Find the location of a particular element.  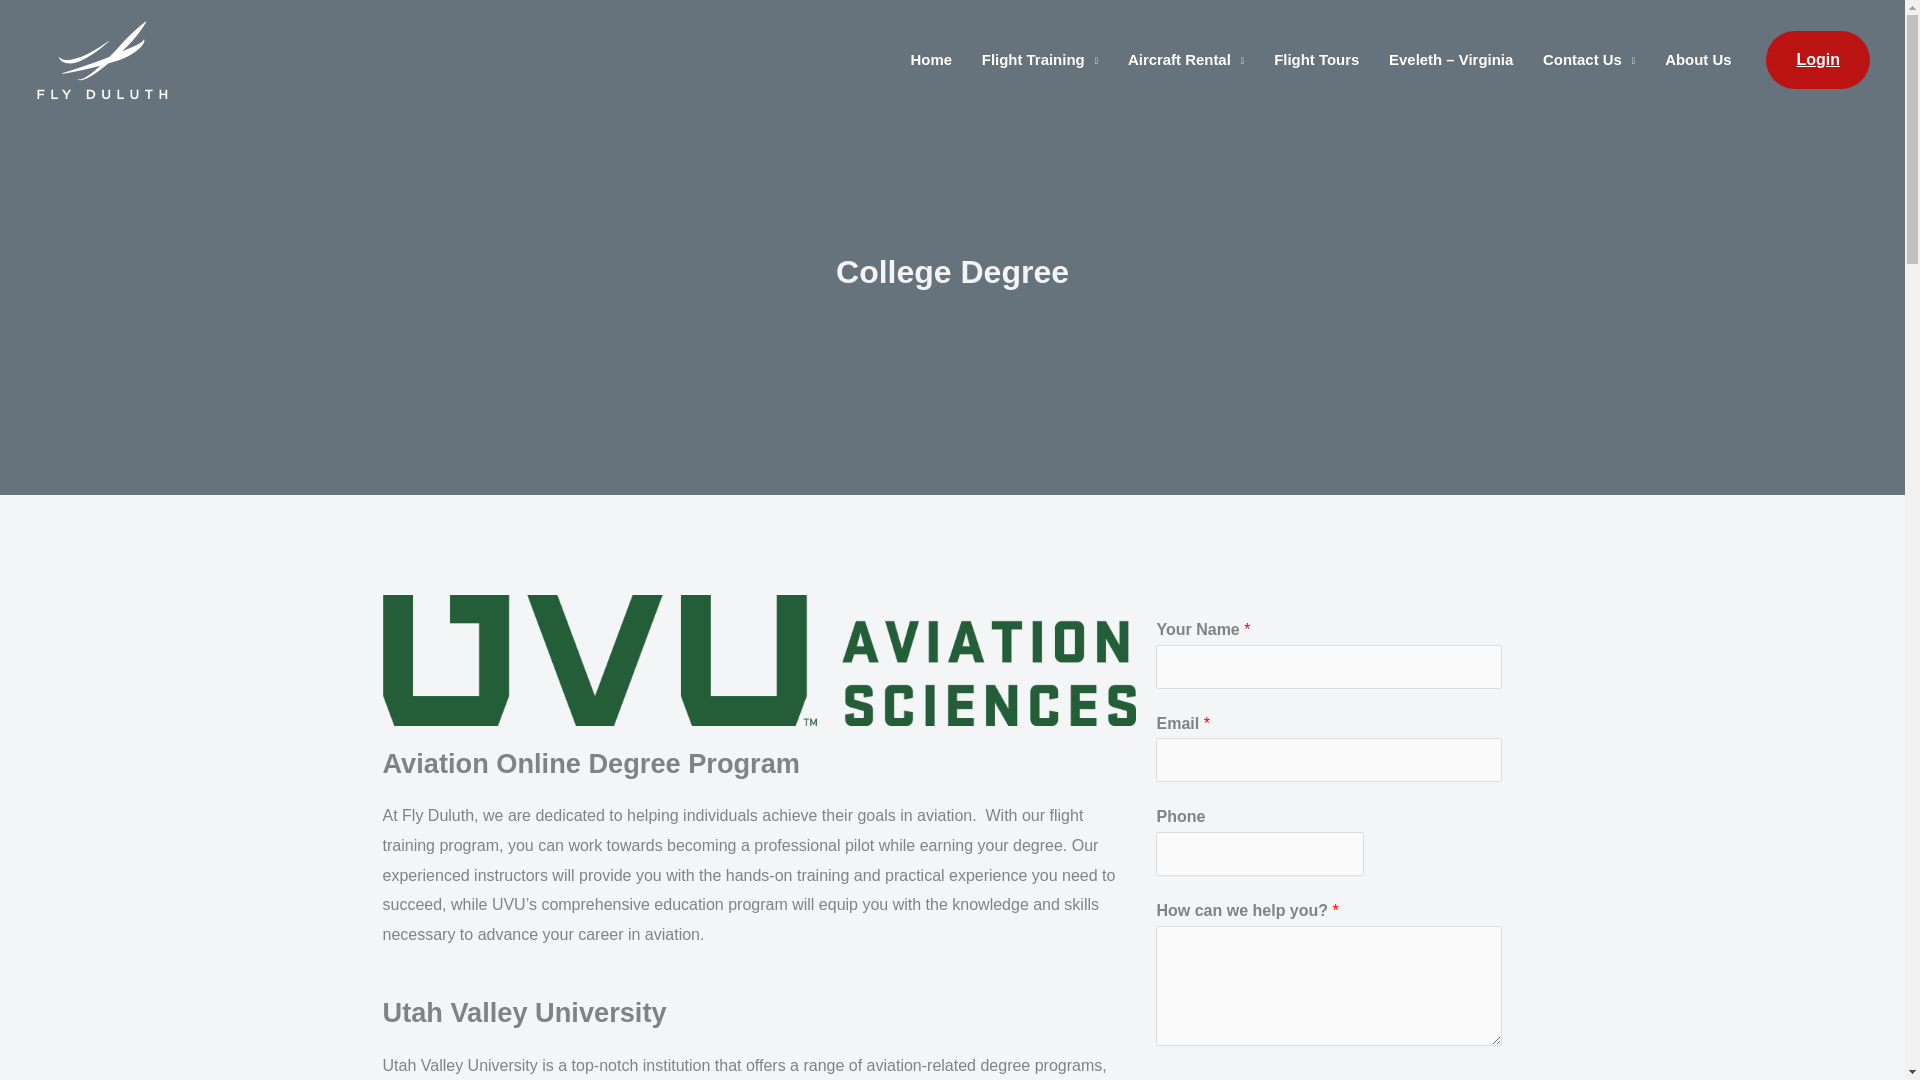

Flight Tours is located at coordinates (1316, 60).